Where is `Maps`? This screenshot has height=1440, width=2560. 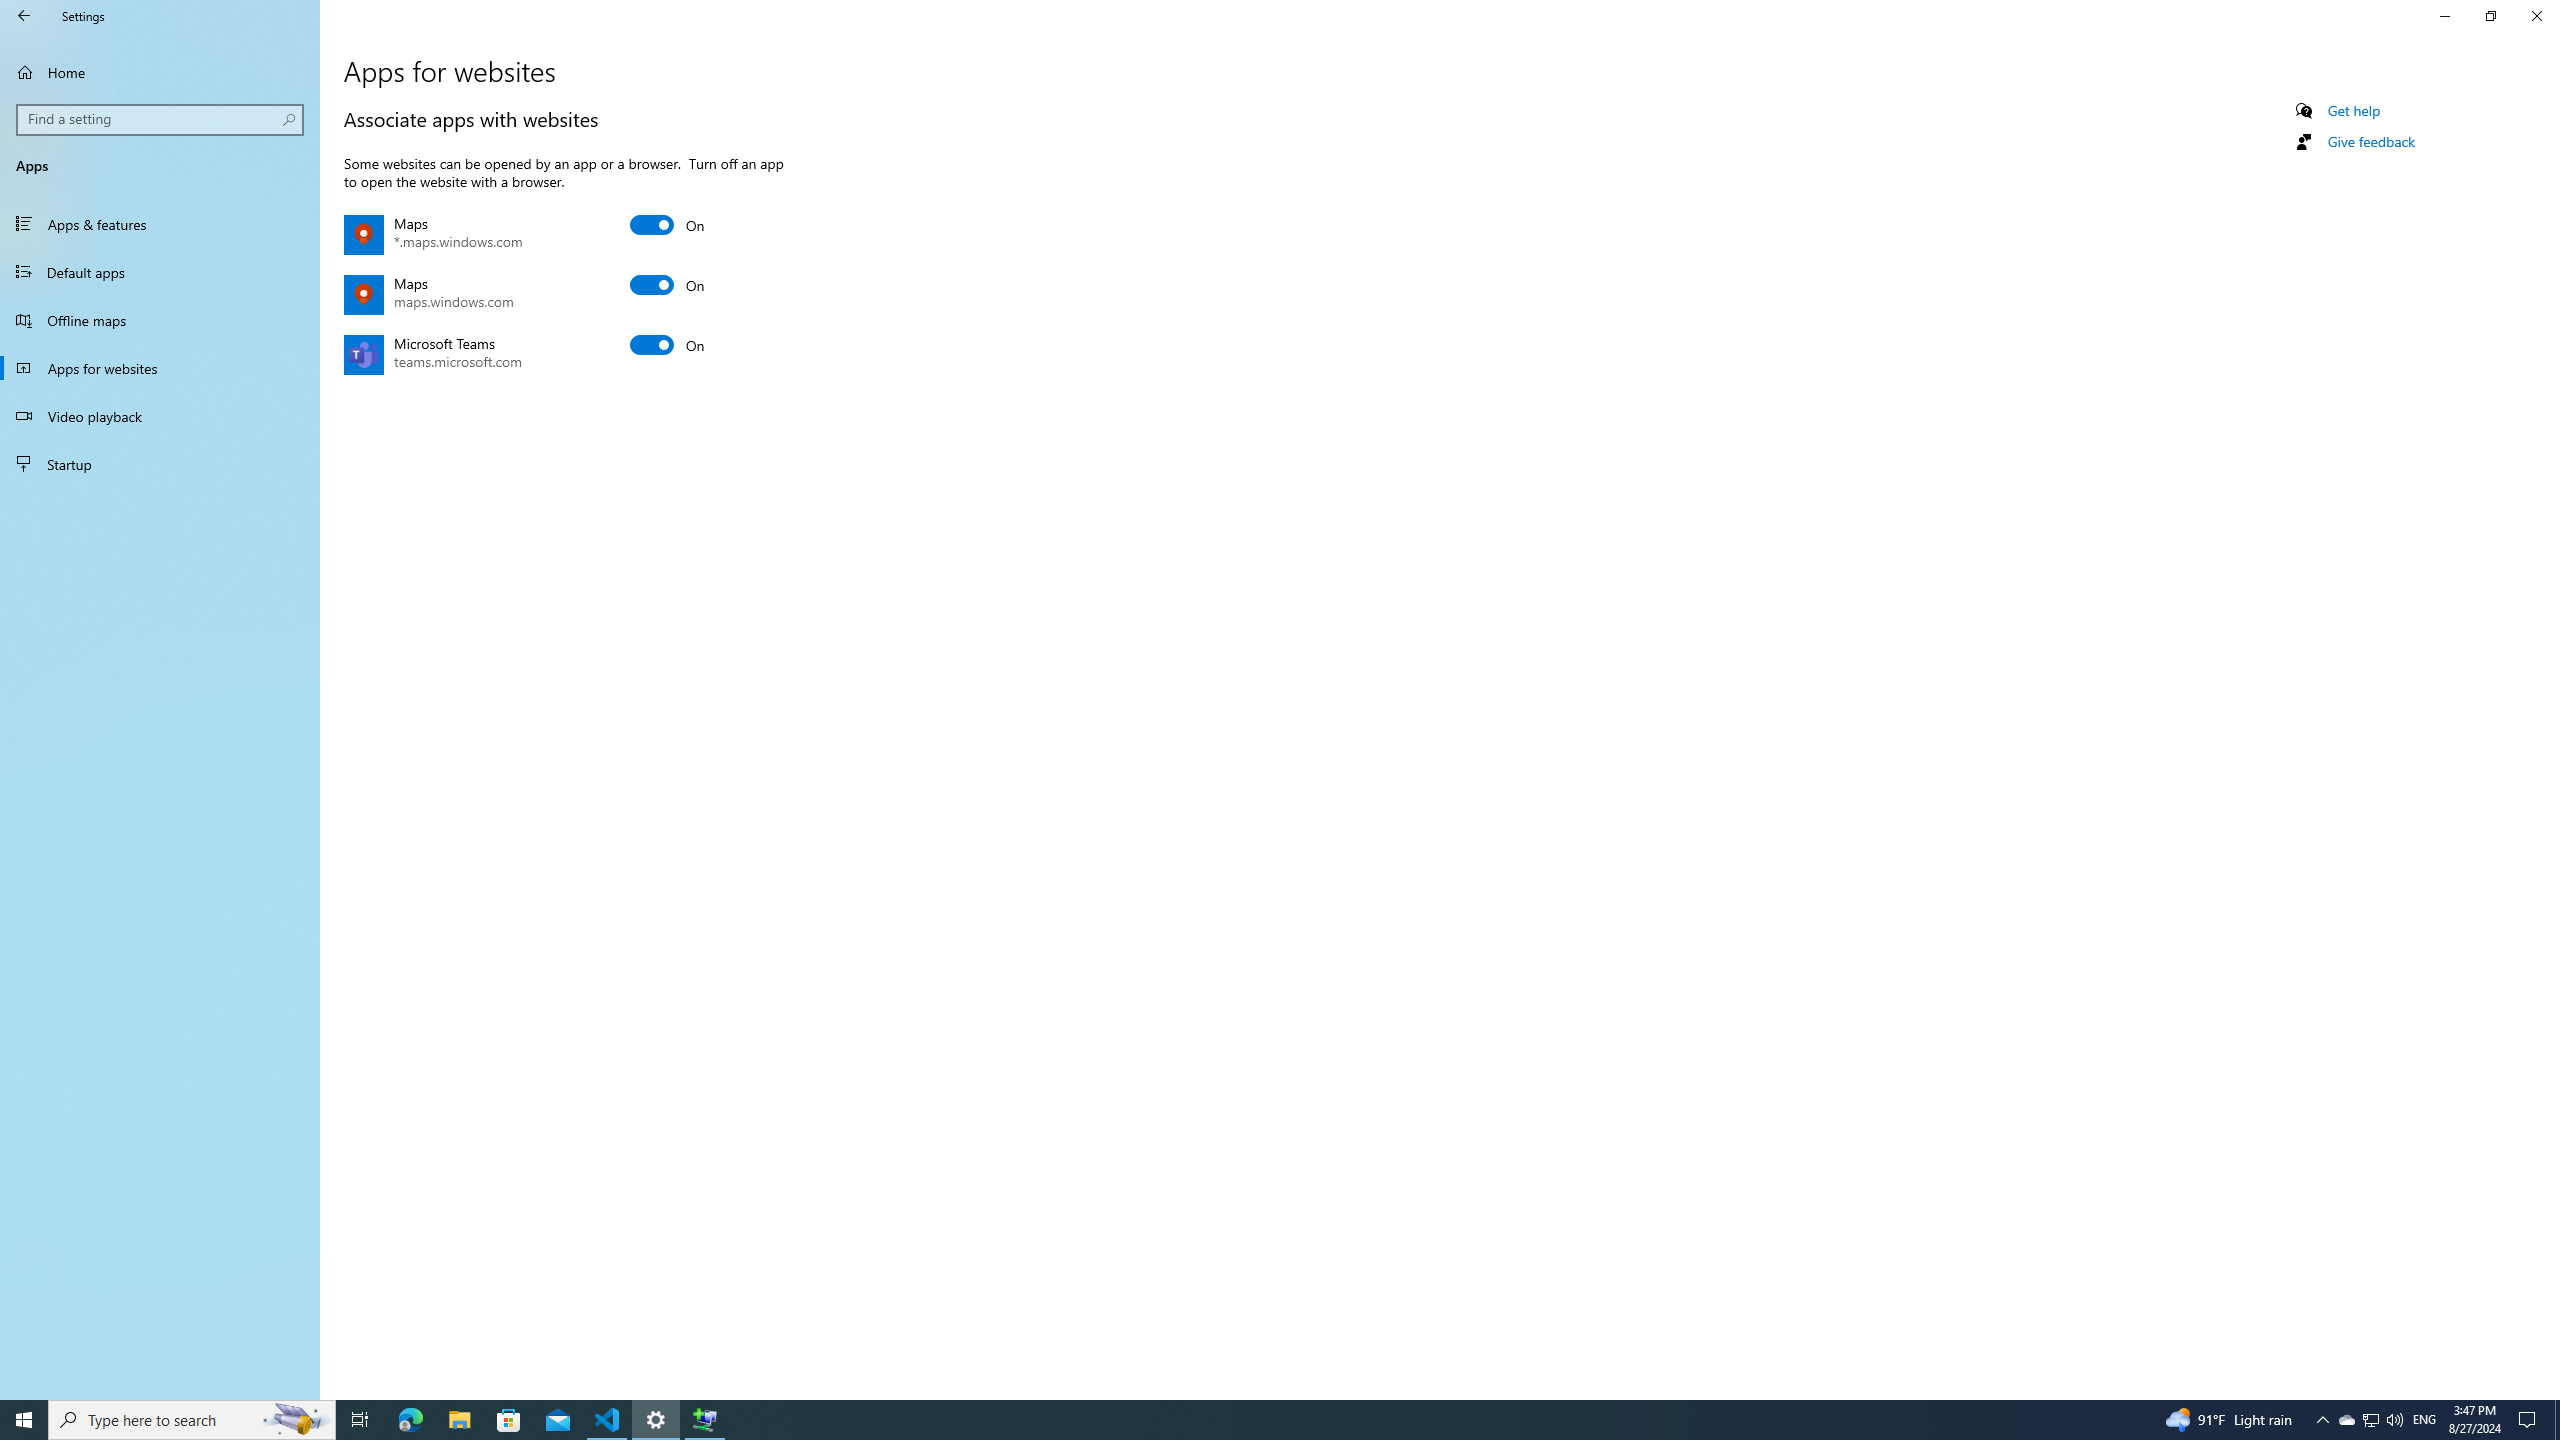
Maps is located at coordinates (668, 284).